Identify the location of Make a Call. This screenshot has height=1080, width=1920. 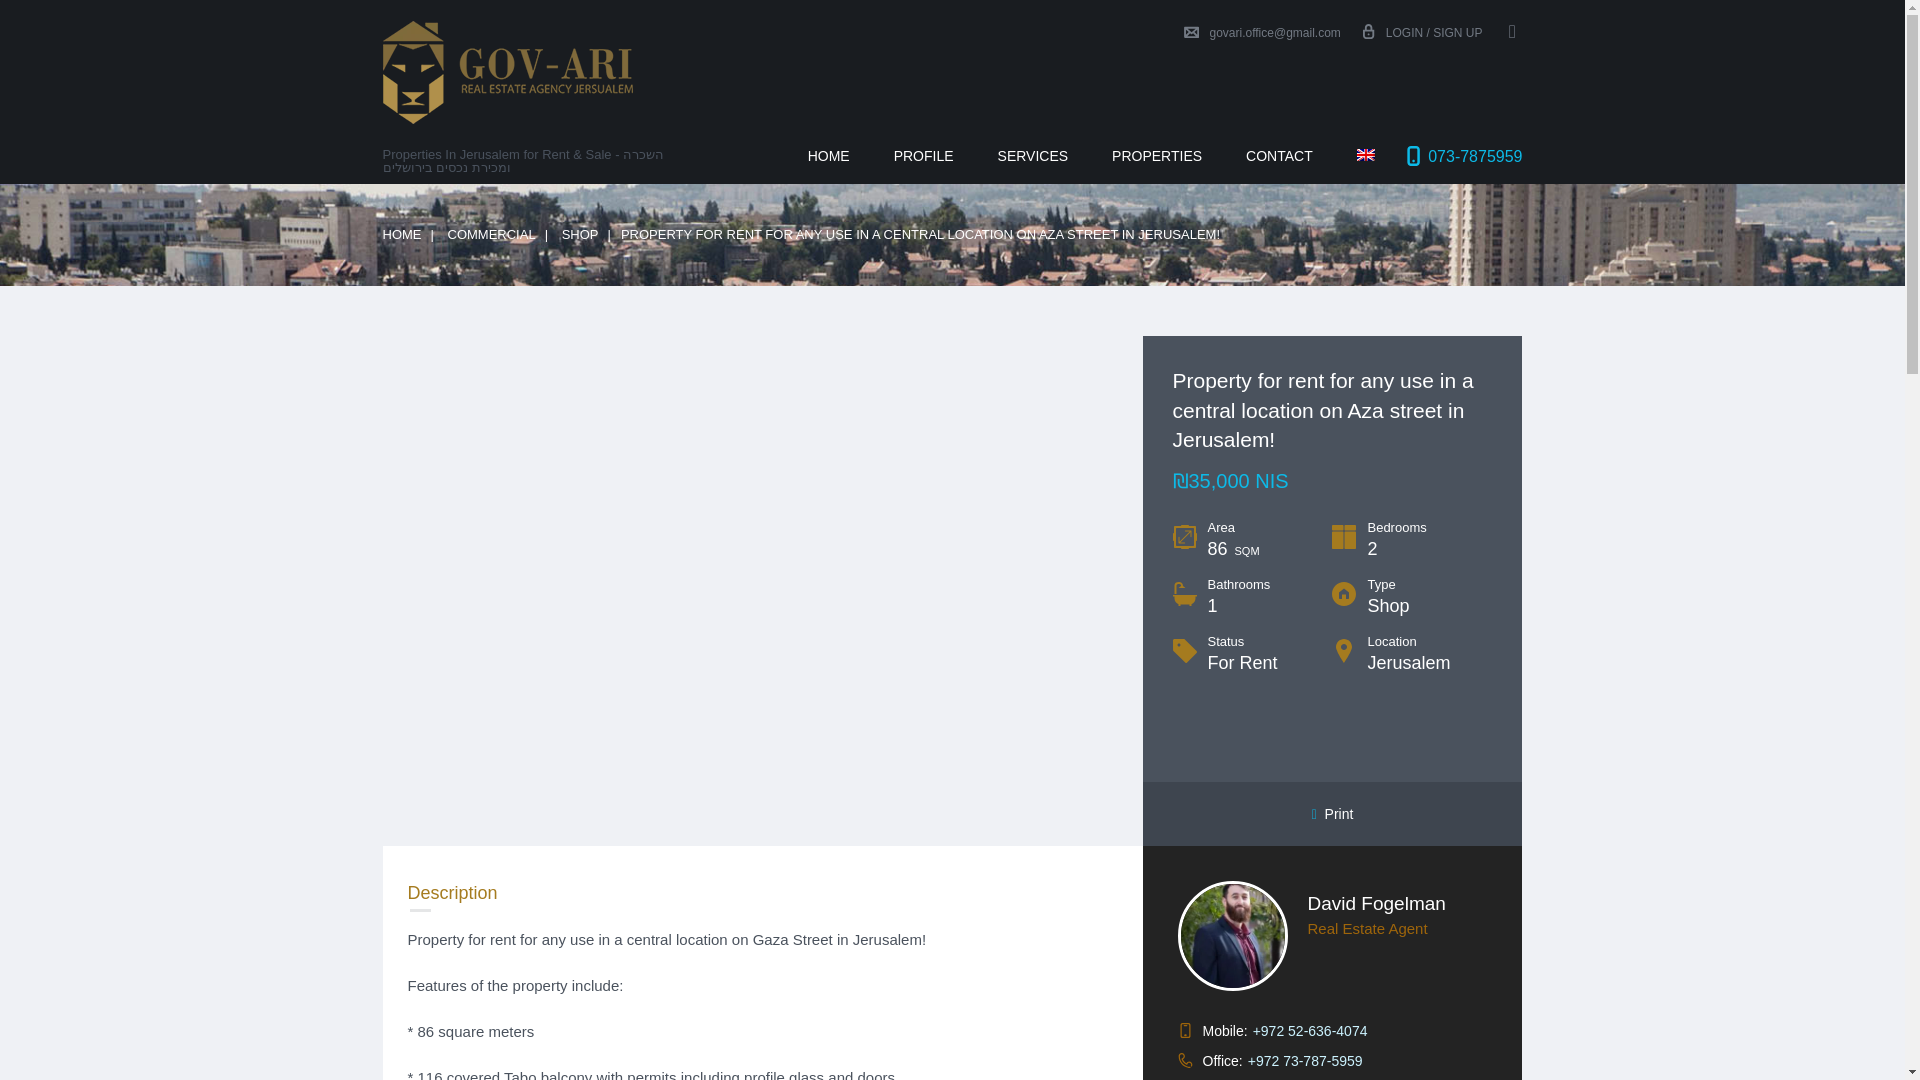
(1310, 1030).